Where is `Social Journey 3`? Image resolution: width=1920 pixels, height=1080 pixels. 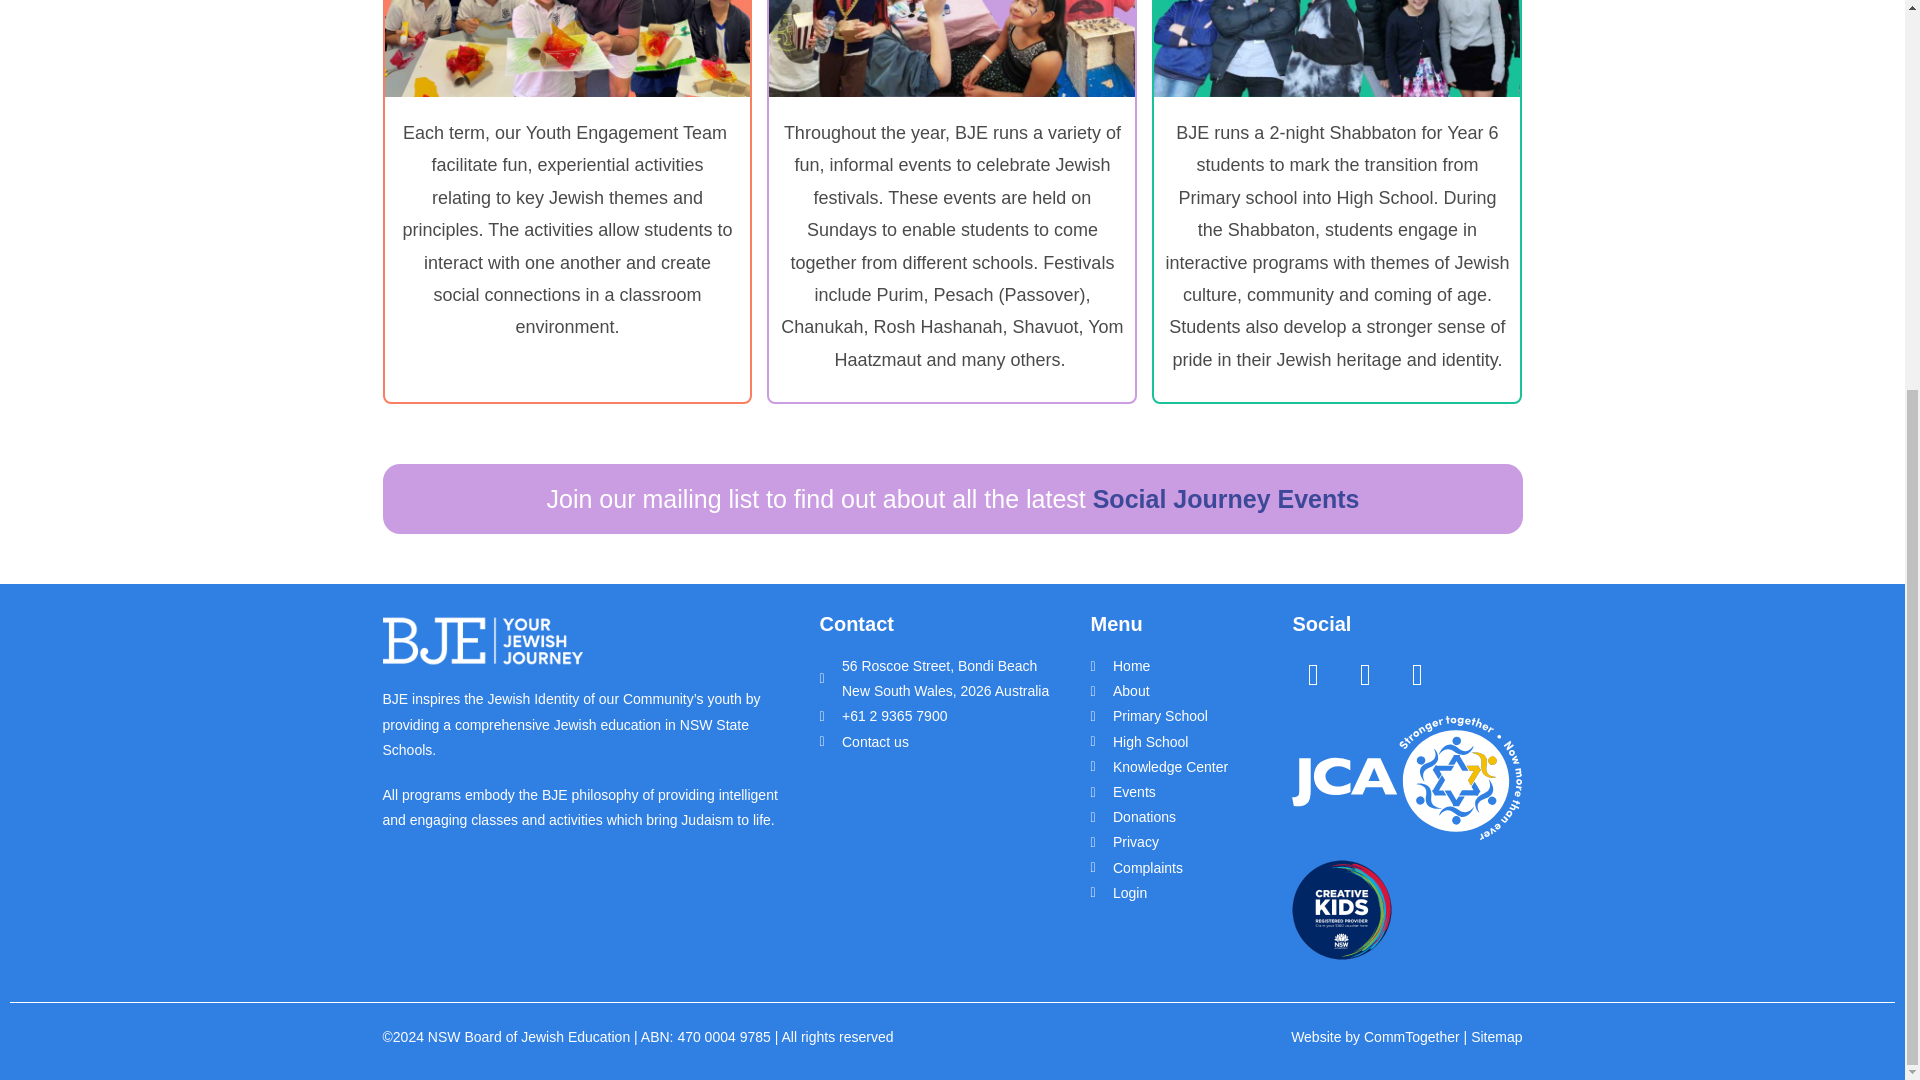 Social Journey 3 is located at coordinates (1336, 48).